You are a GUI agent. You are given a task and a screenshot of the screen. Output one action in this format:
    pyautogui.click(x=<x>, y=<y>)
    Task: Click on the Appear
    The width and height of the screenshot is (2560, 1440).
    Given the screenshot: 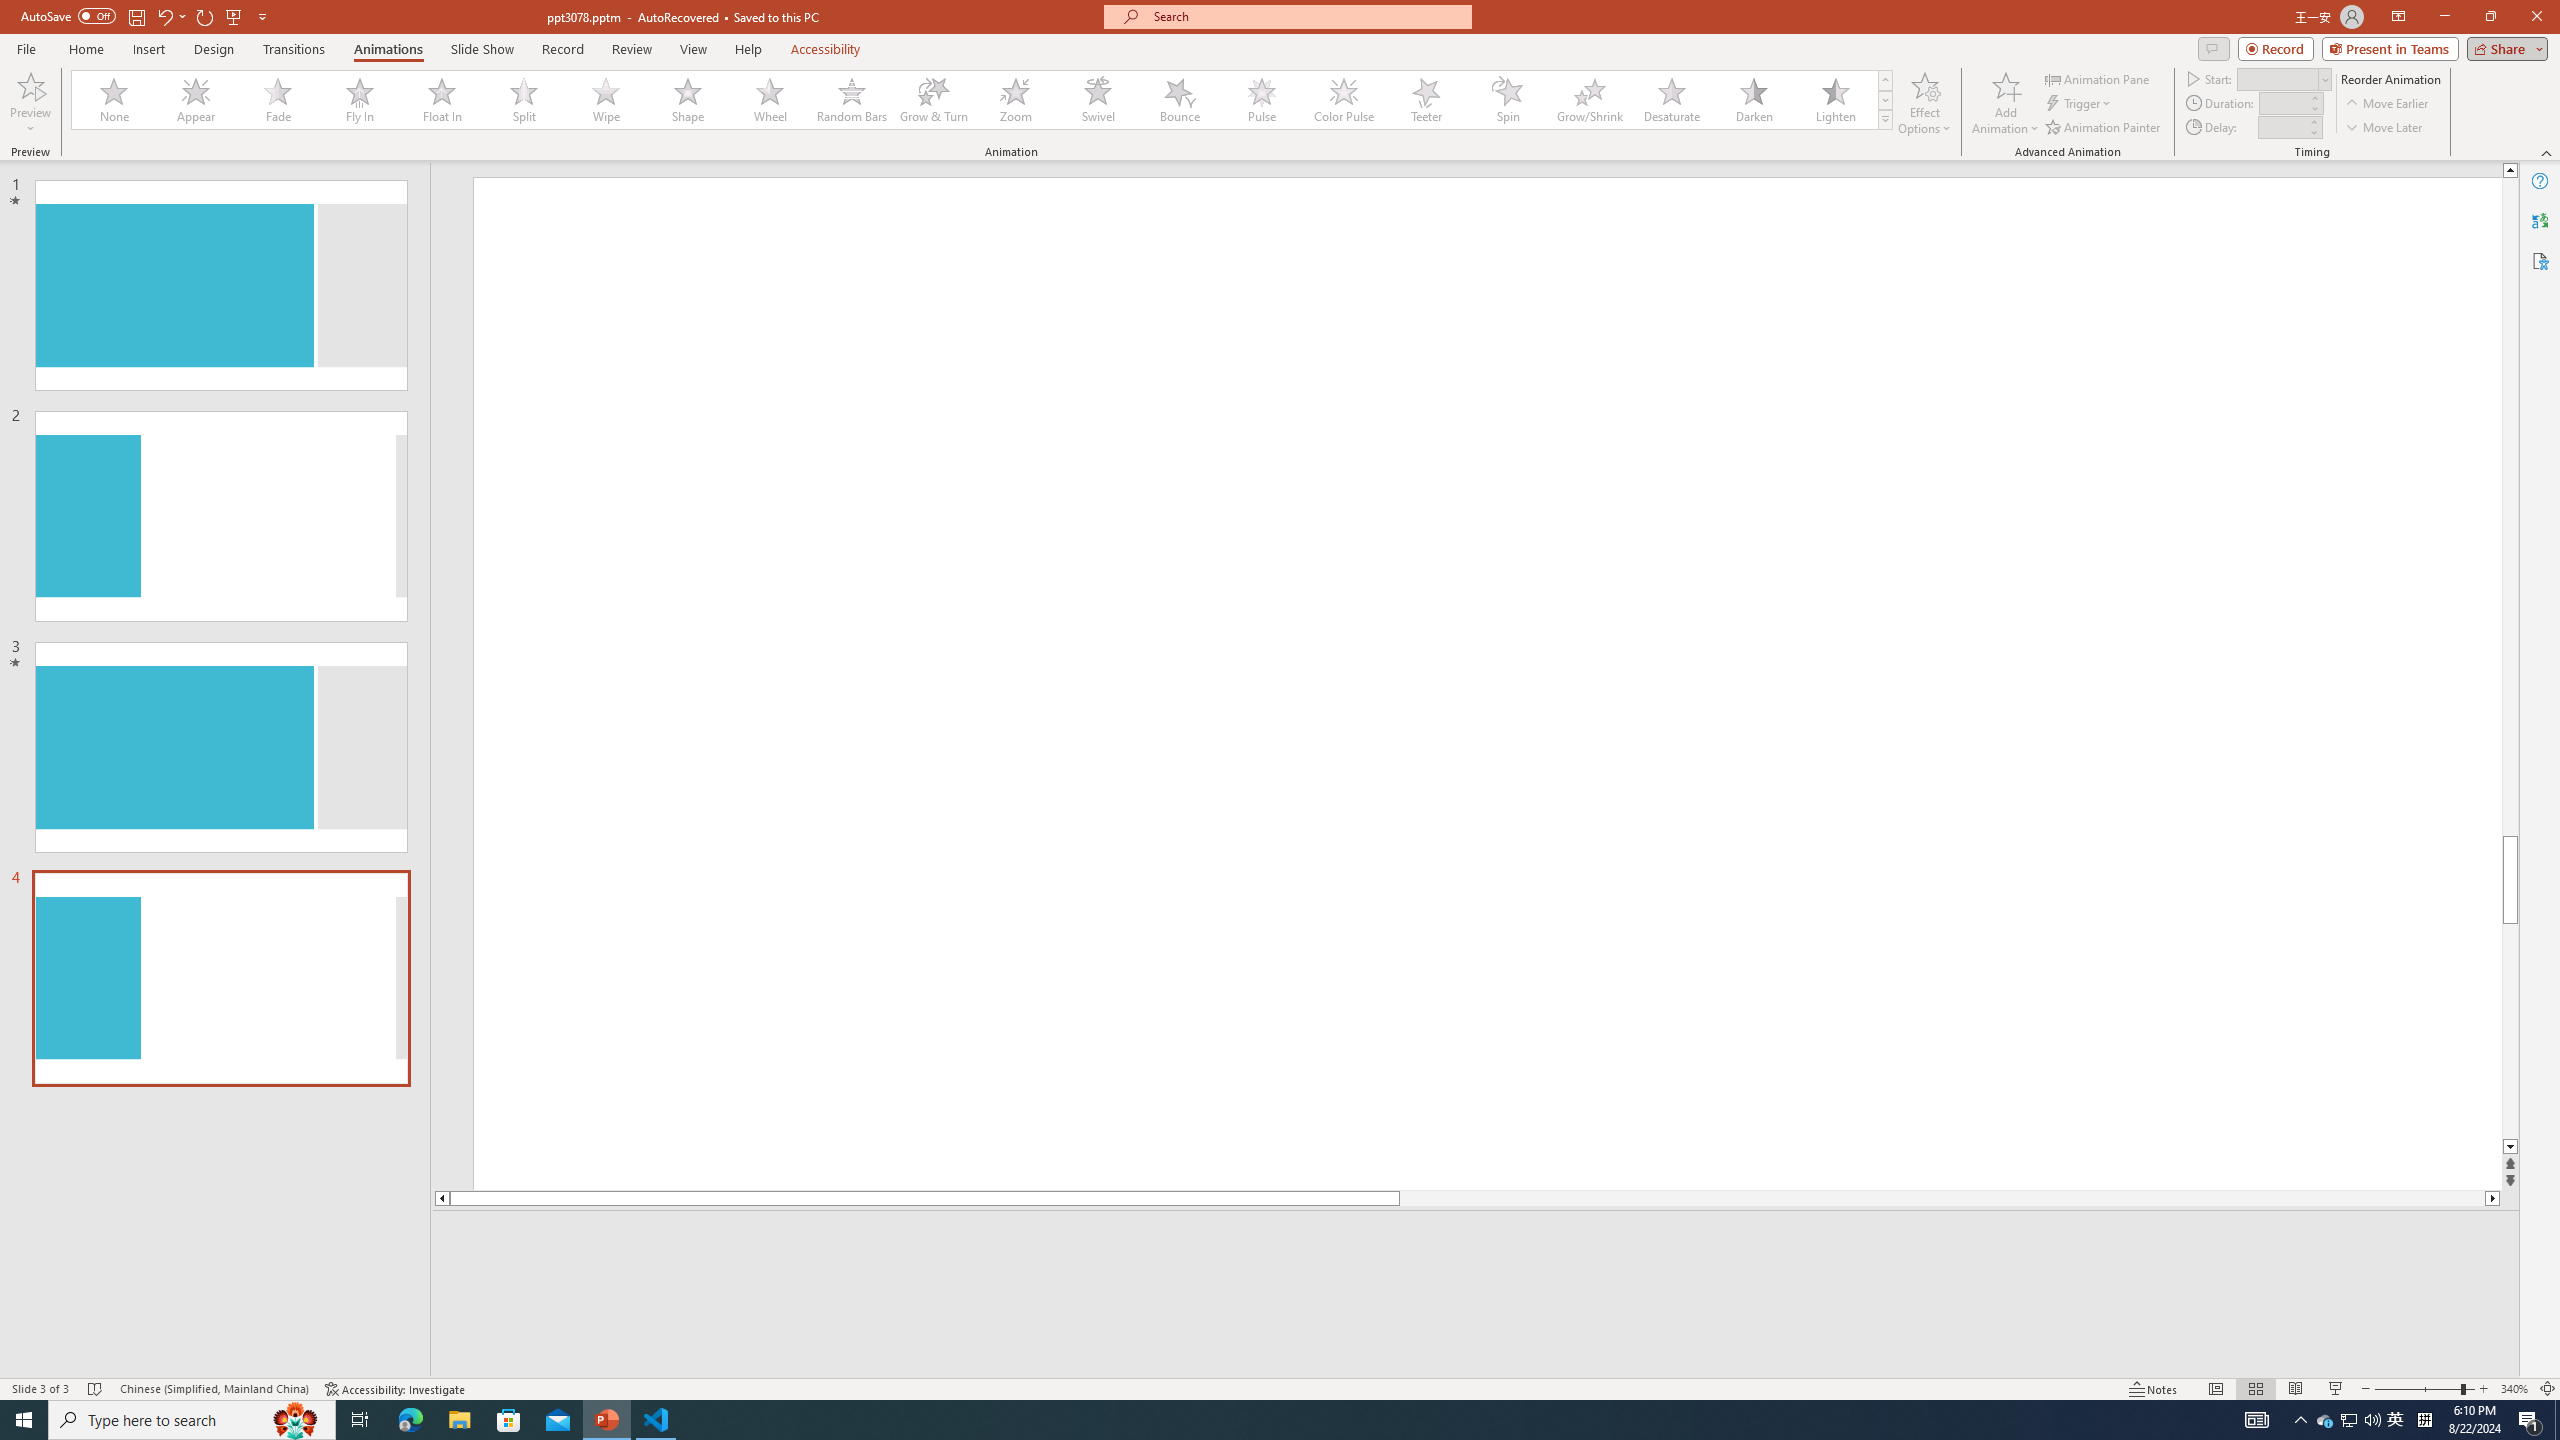 What is the action you would take?
    pyautogui.click(x=197, y=100)
    